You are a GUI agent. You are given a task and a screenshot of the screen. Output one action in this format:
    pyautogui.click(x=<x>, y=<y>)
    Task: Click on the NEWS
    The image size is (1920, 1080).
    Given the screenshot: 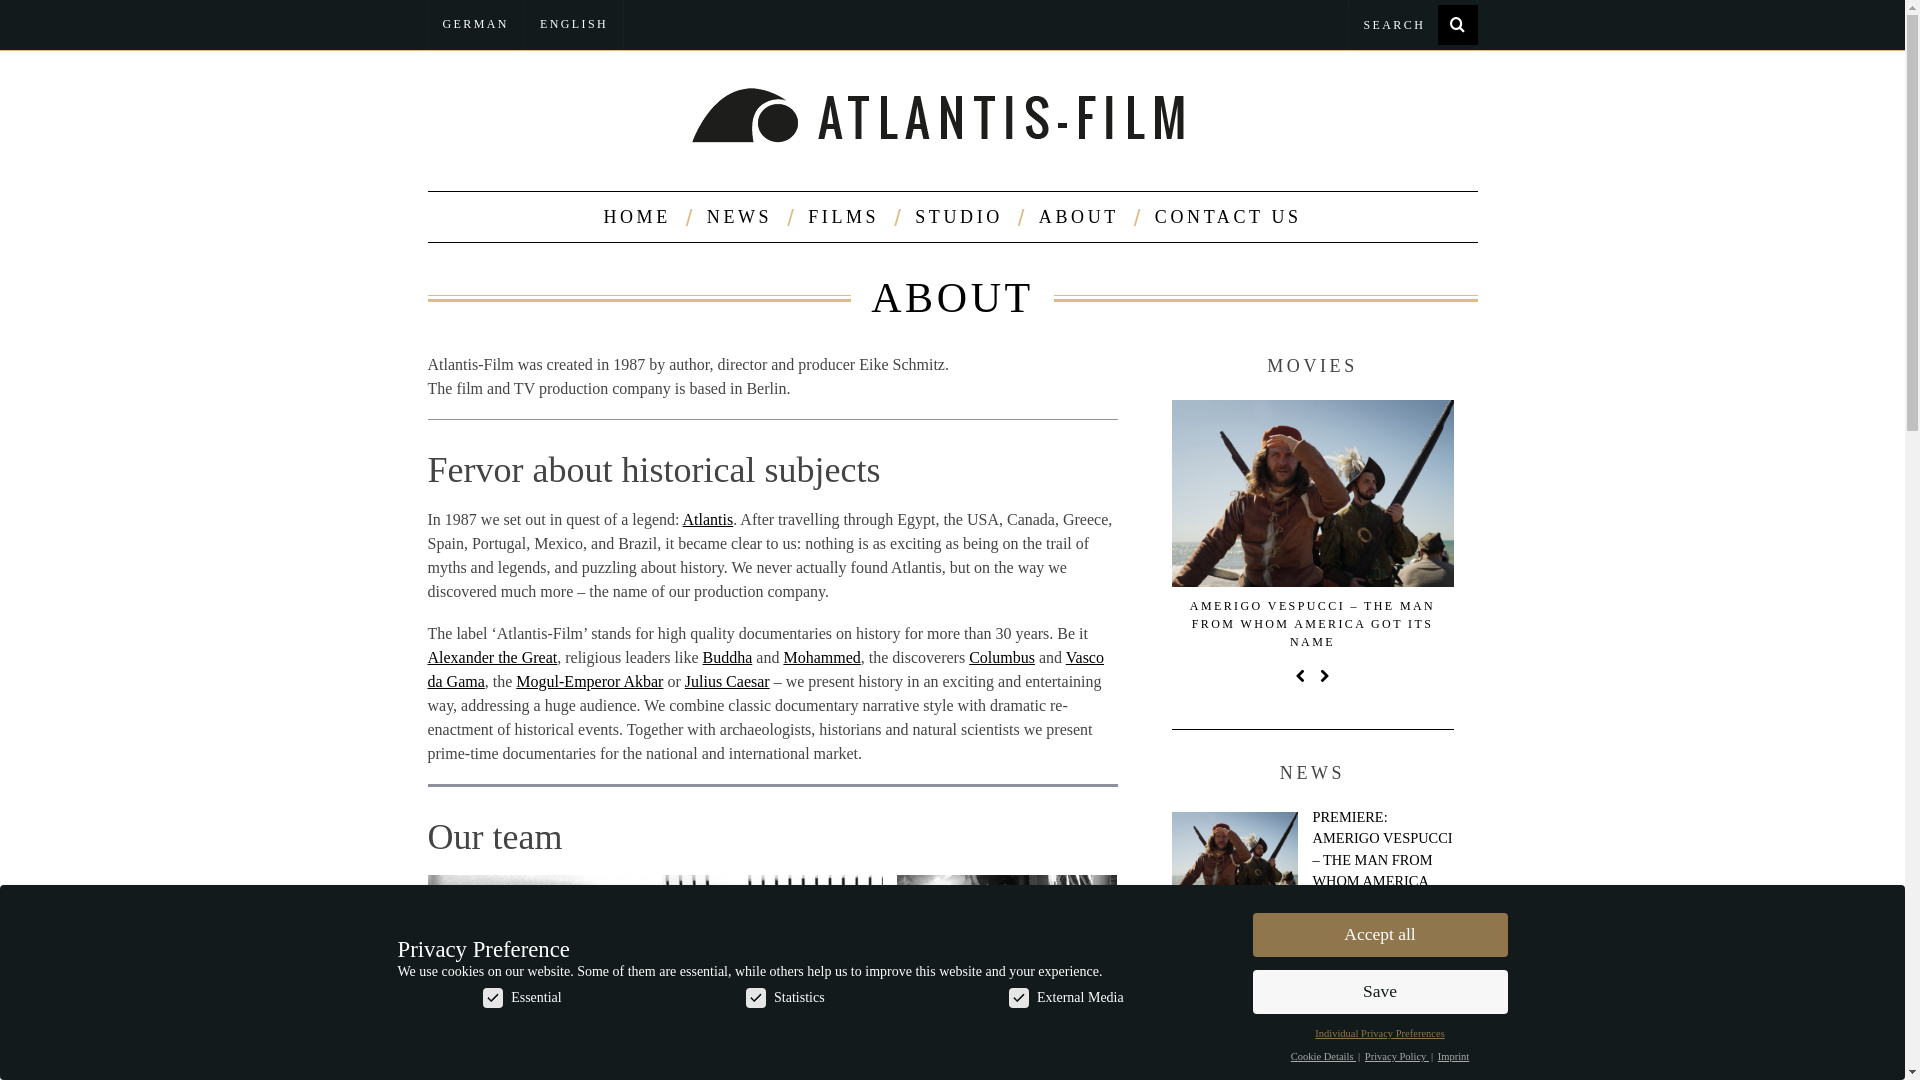 What is the action you would take?
    pyautogui.click(x=739, y=216)
    